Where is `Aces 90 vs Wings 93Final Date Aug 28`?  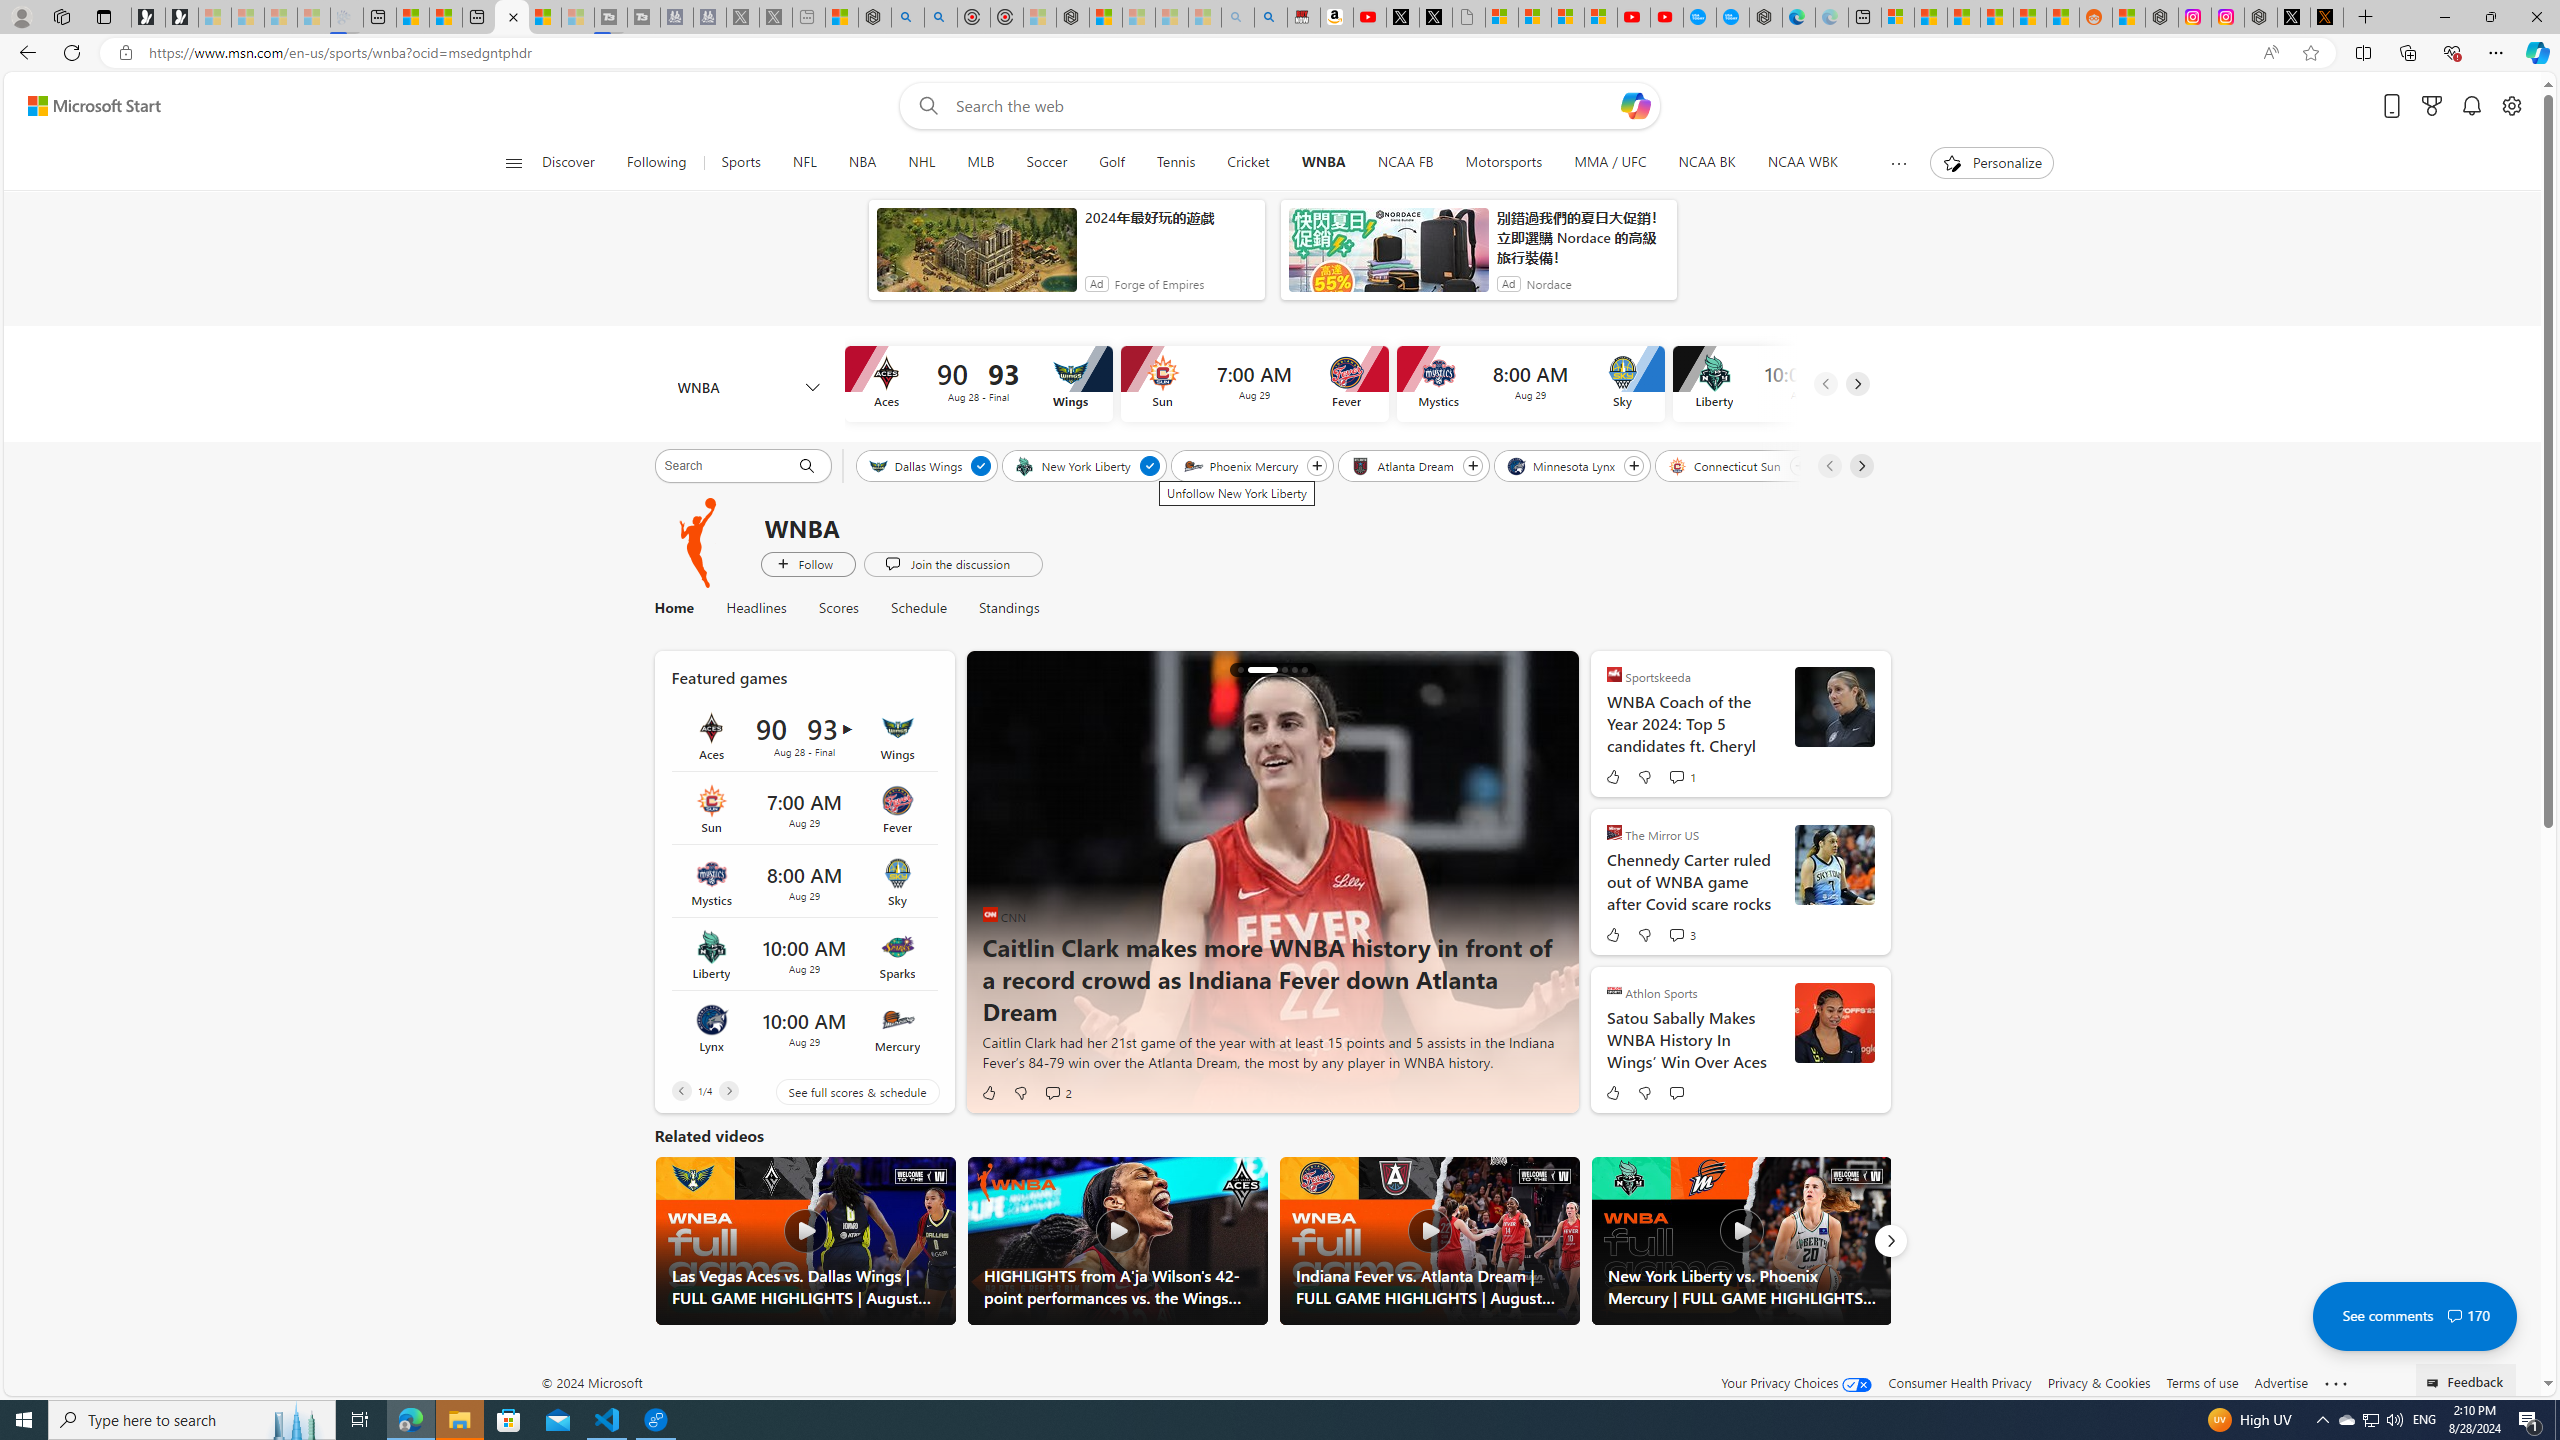
Aces 90 vs Wings 93Final Date Aug 28 is located at coordinates (803, 736).